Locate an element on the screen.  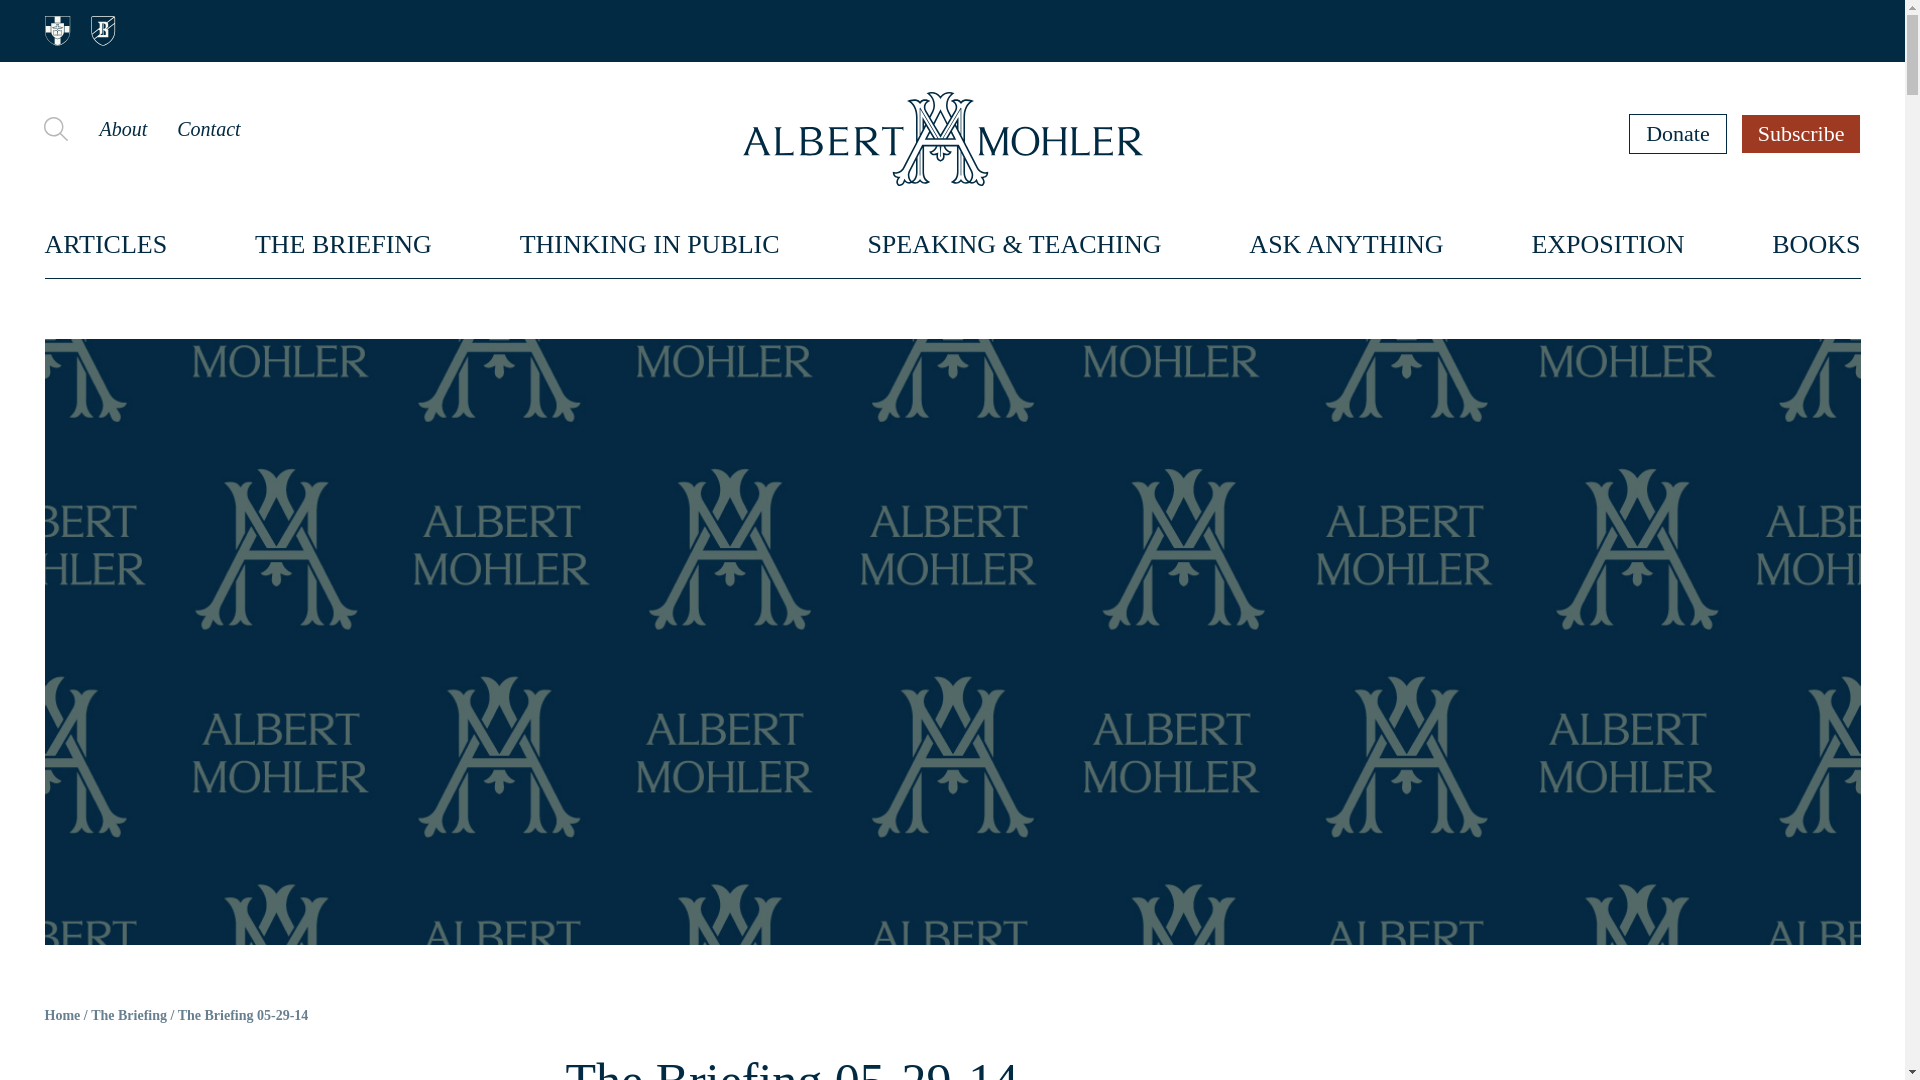
Contact is located at coordinates (208, 128).